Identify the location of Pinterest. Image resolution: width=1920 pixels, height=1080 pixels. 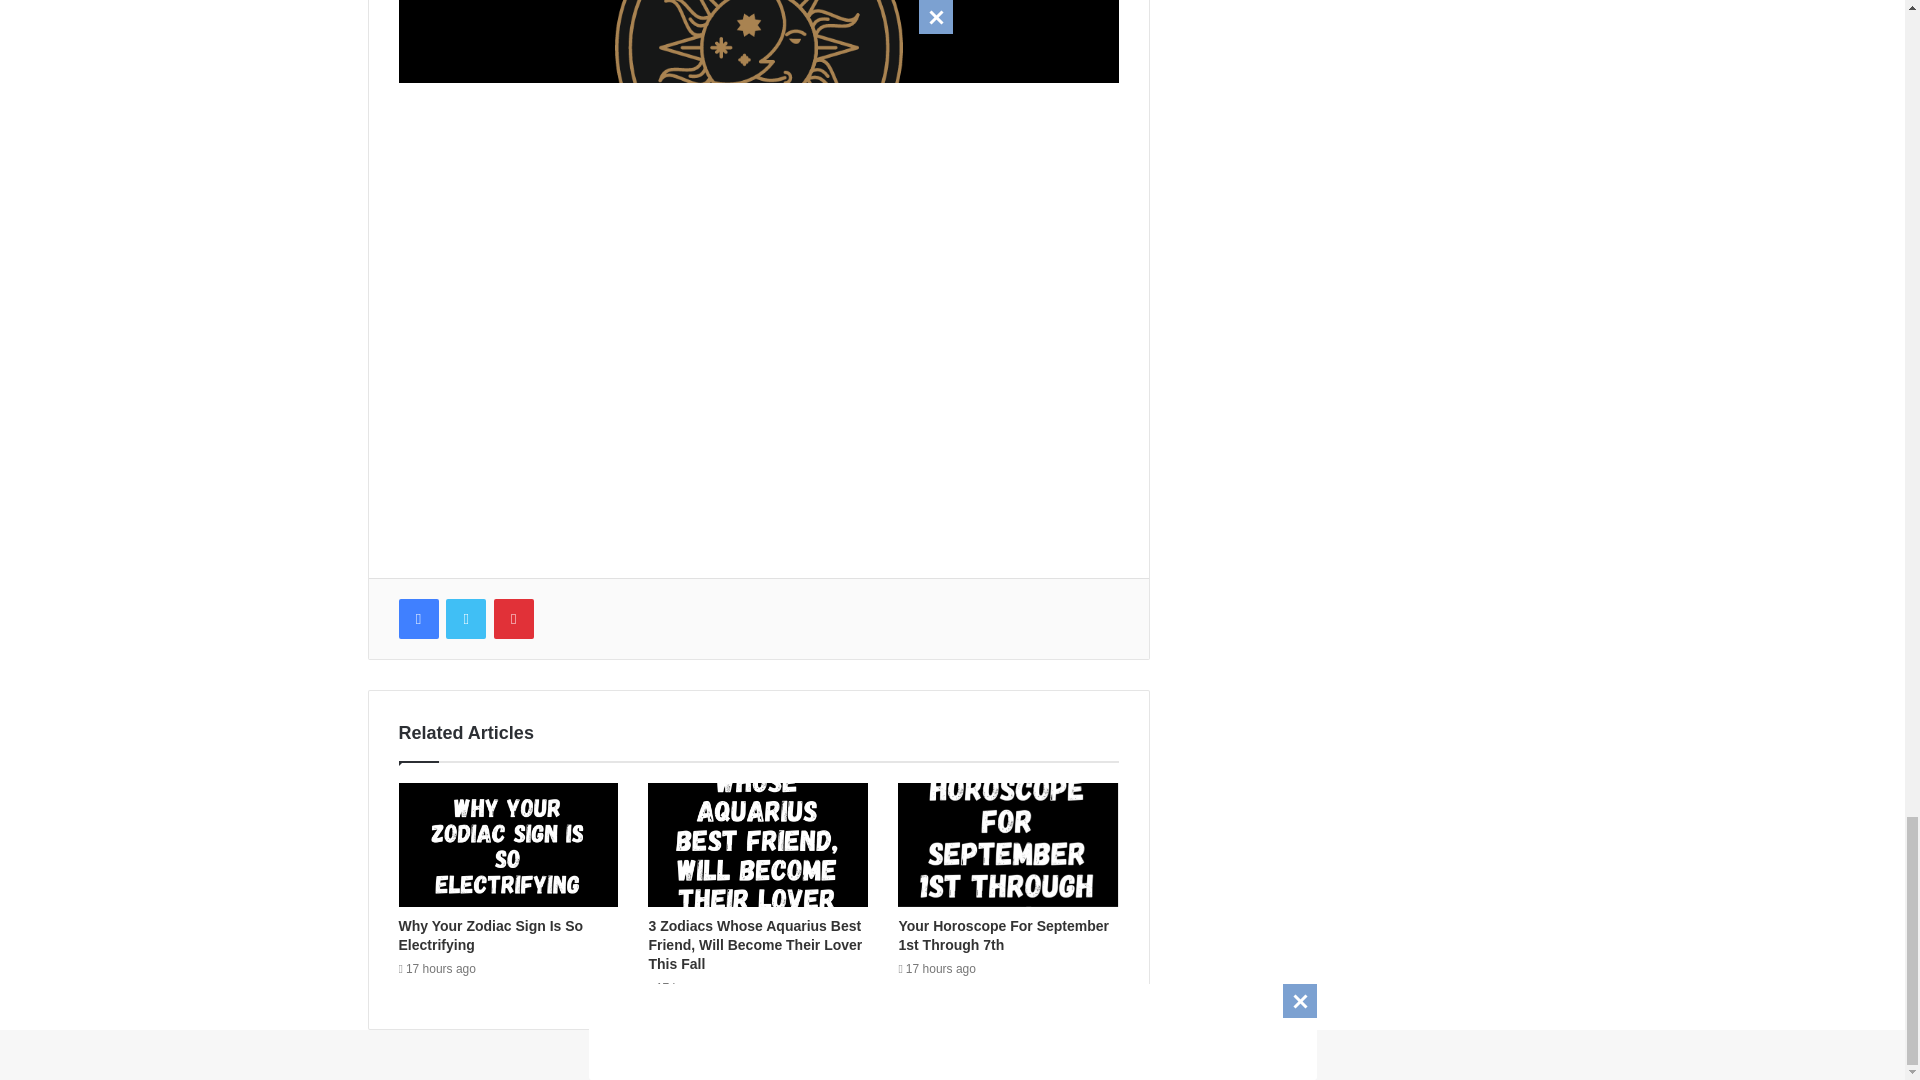
(513, 619).